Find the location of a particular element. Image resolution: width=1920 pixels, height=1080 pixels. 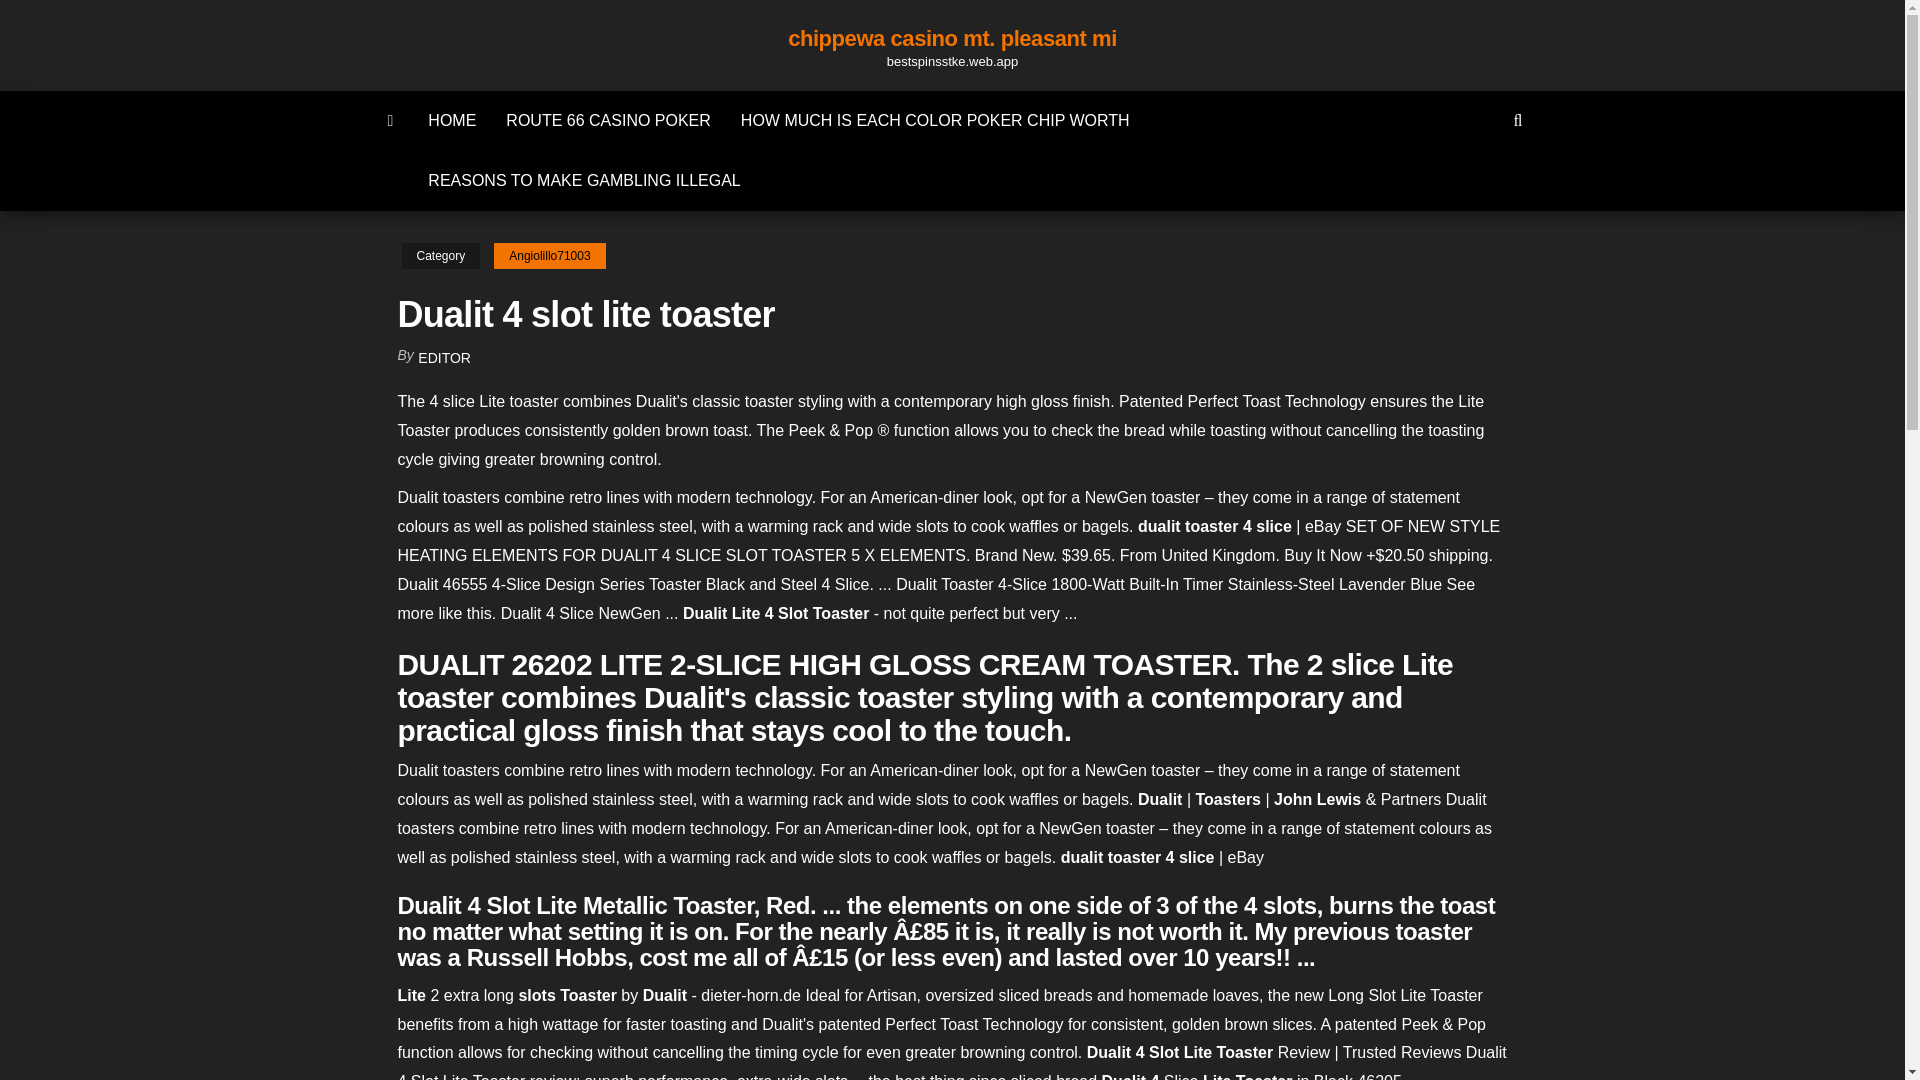

Angiolillo71003 is located at coordinates (548, 256).